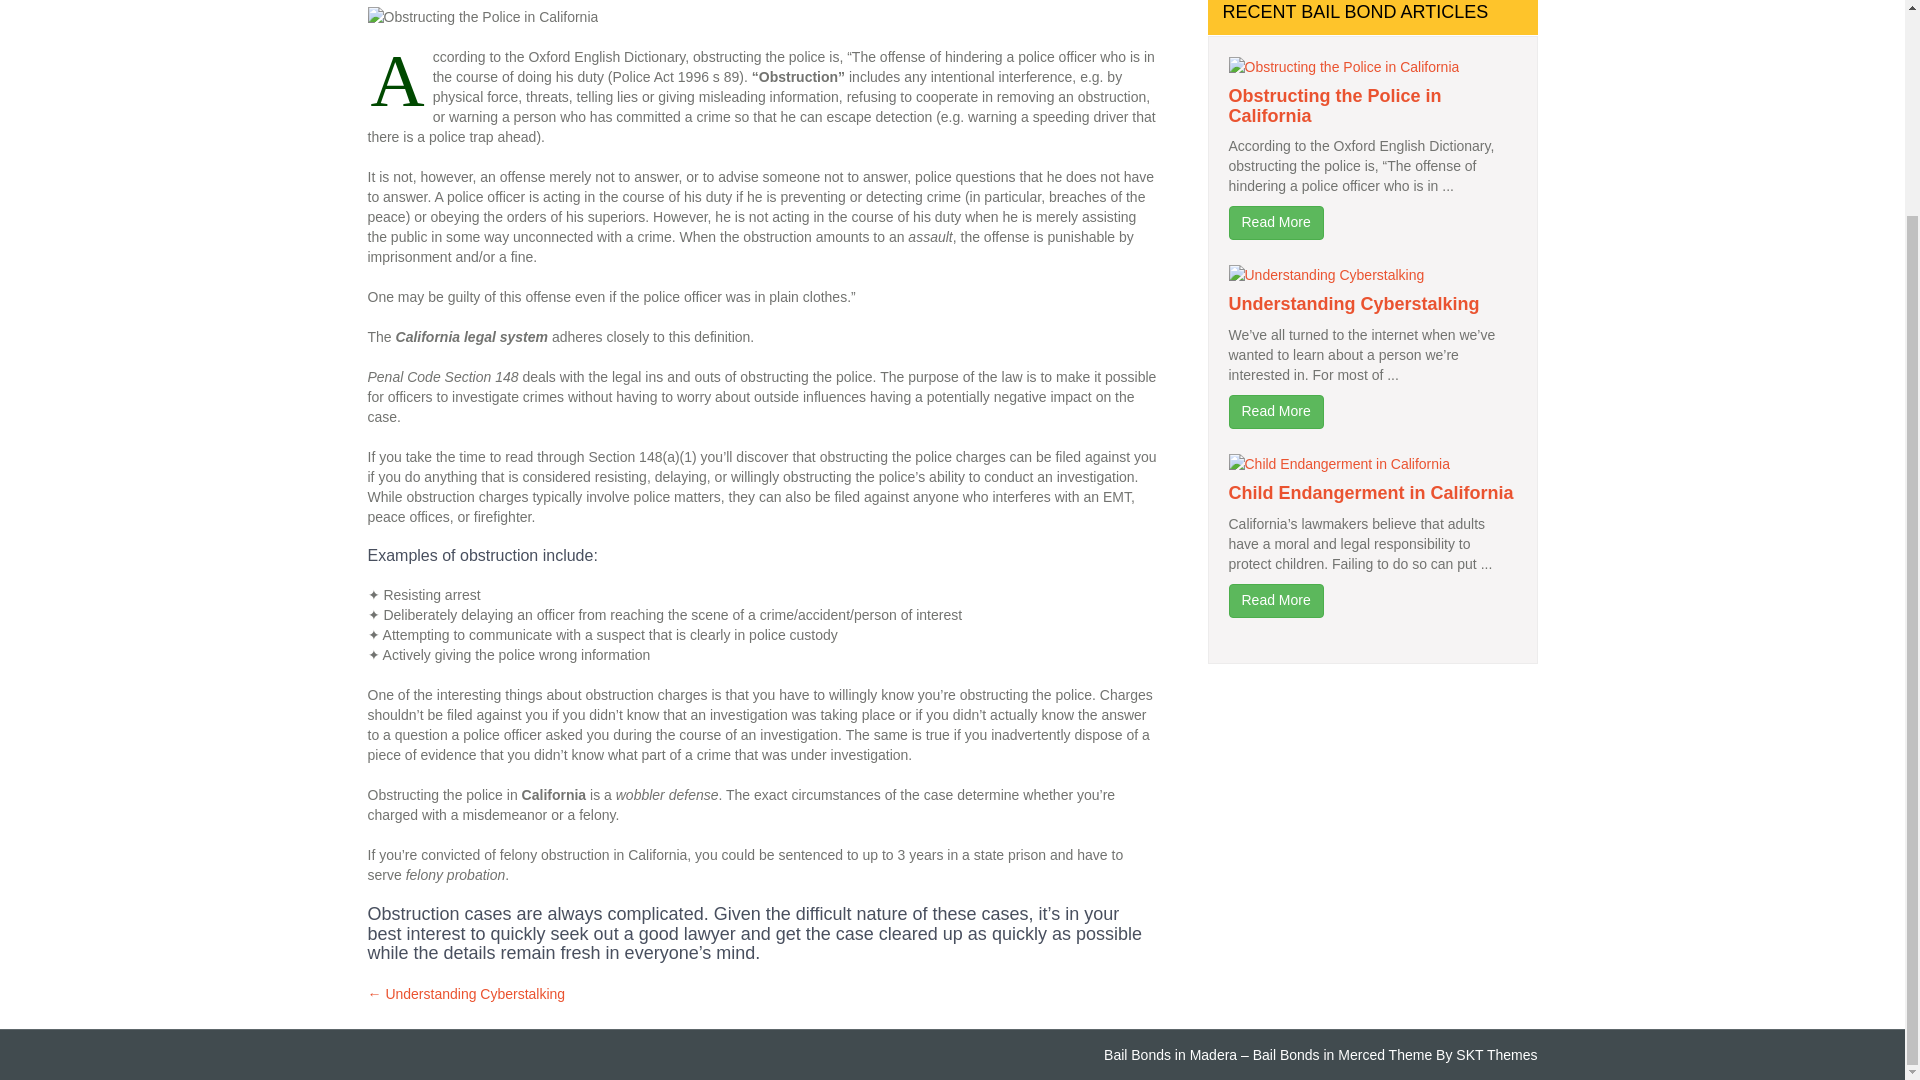 The width and height of the screenshot is (1920, 1080). Describe the element at coordinates (1353, 304) in the screenshot. I see `Understanding Cyberstalking` at that location.